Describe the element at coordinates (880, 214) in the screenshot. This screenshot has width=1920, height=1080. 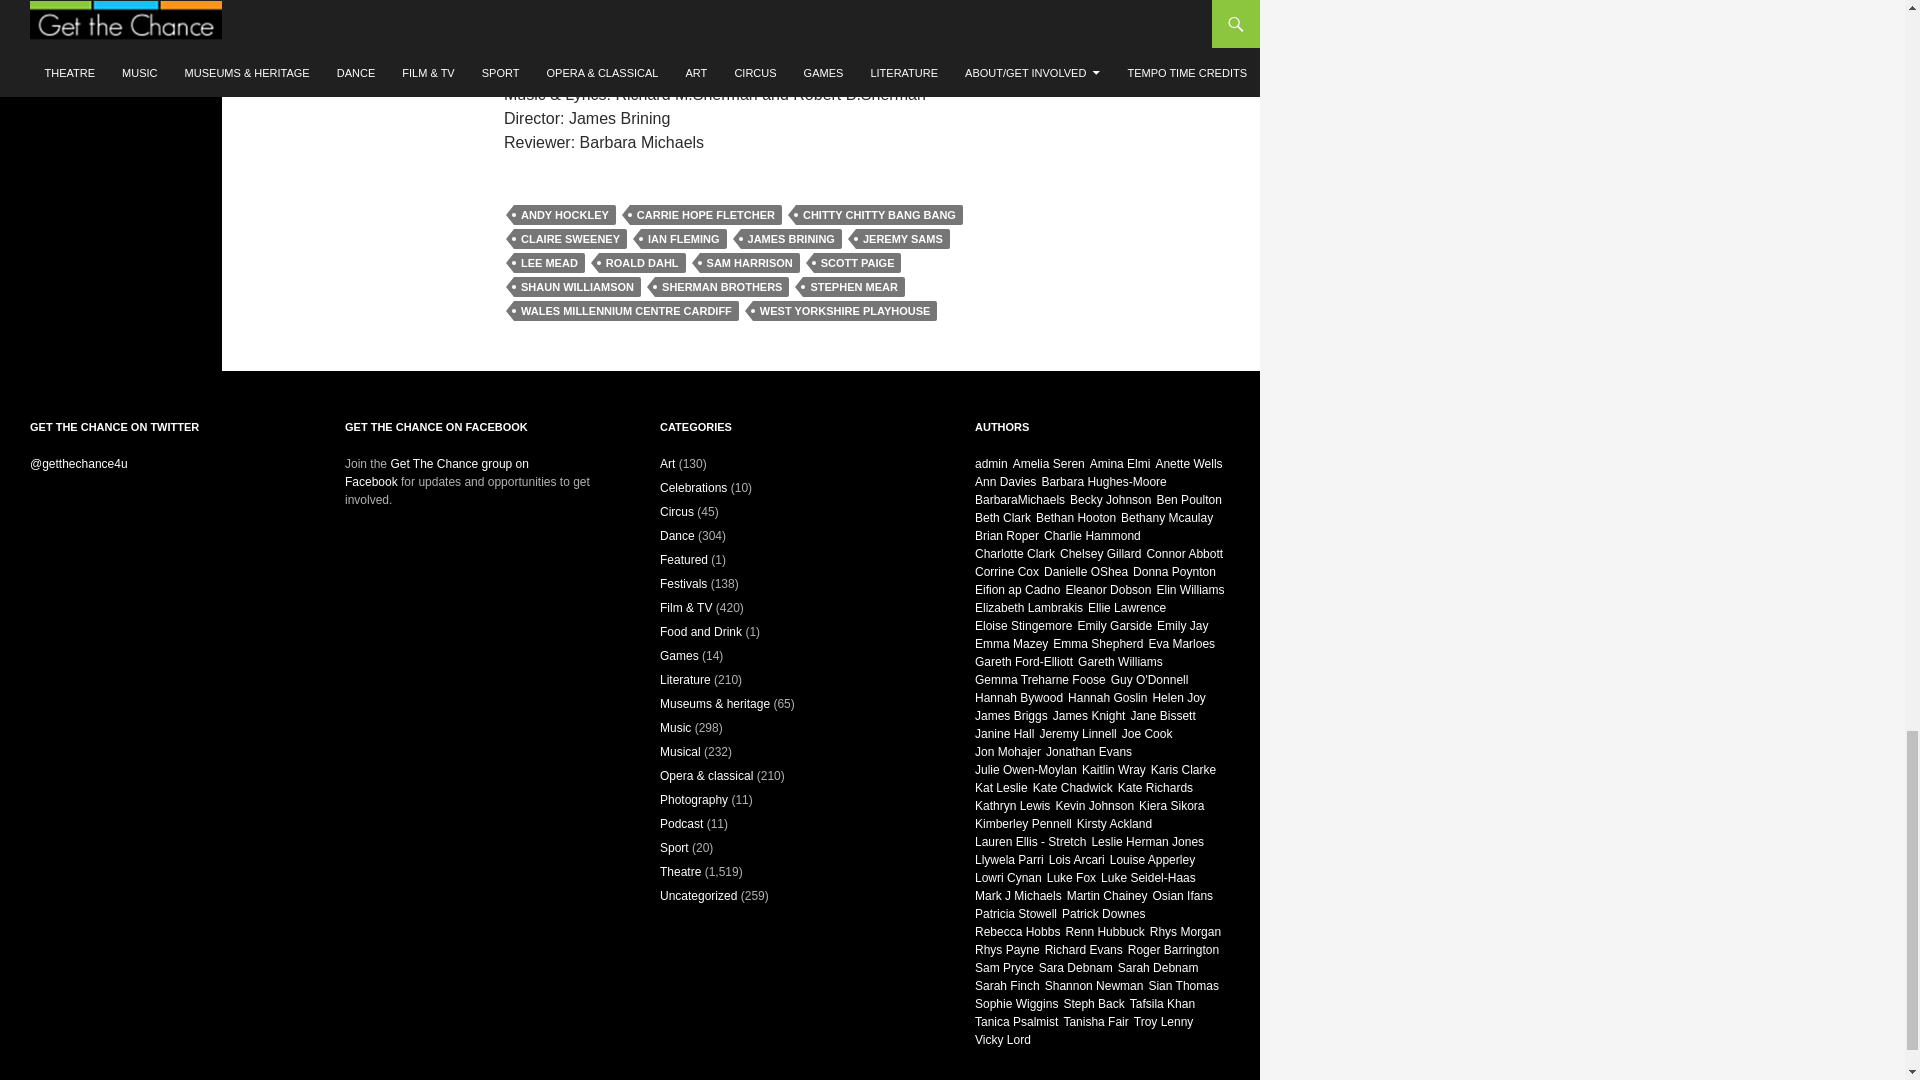
I see `CHITTY CHITTY BANG BANG` at that location.